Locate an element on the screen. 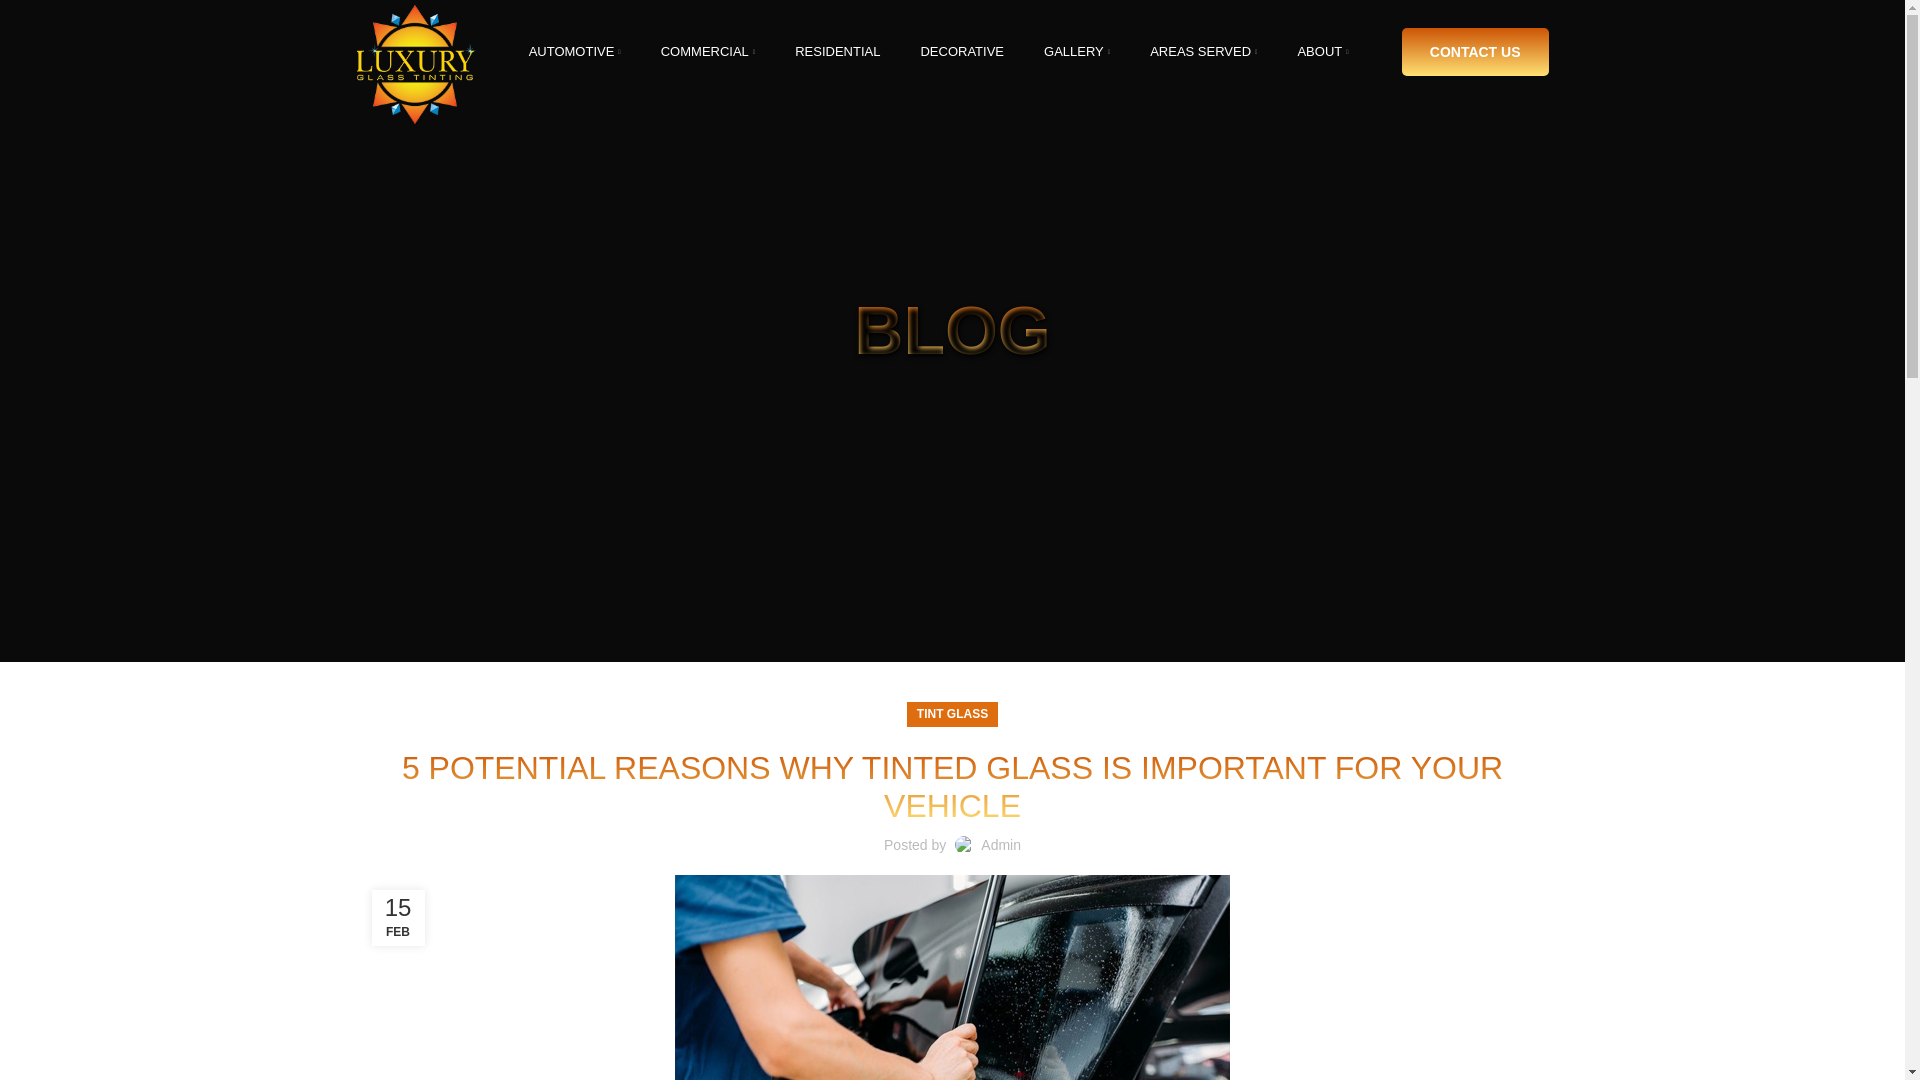 The height and width of the screenshot is (1080, 1920). AREAS SERVED is located at coordinates (1203, 52).